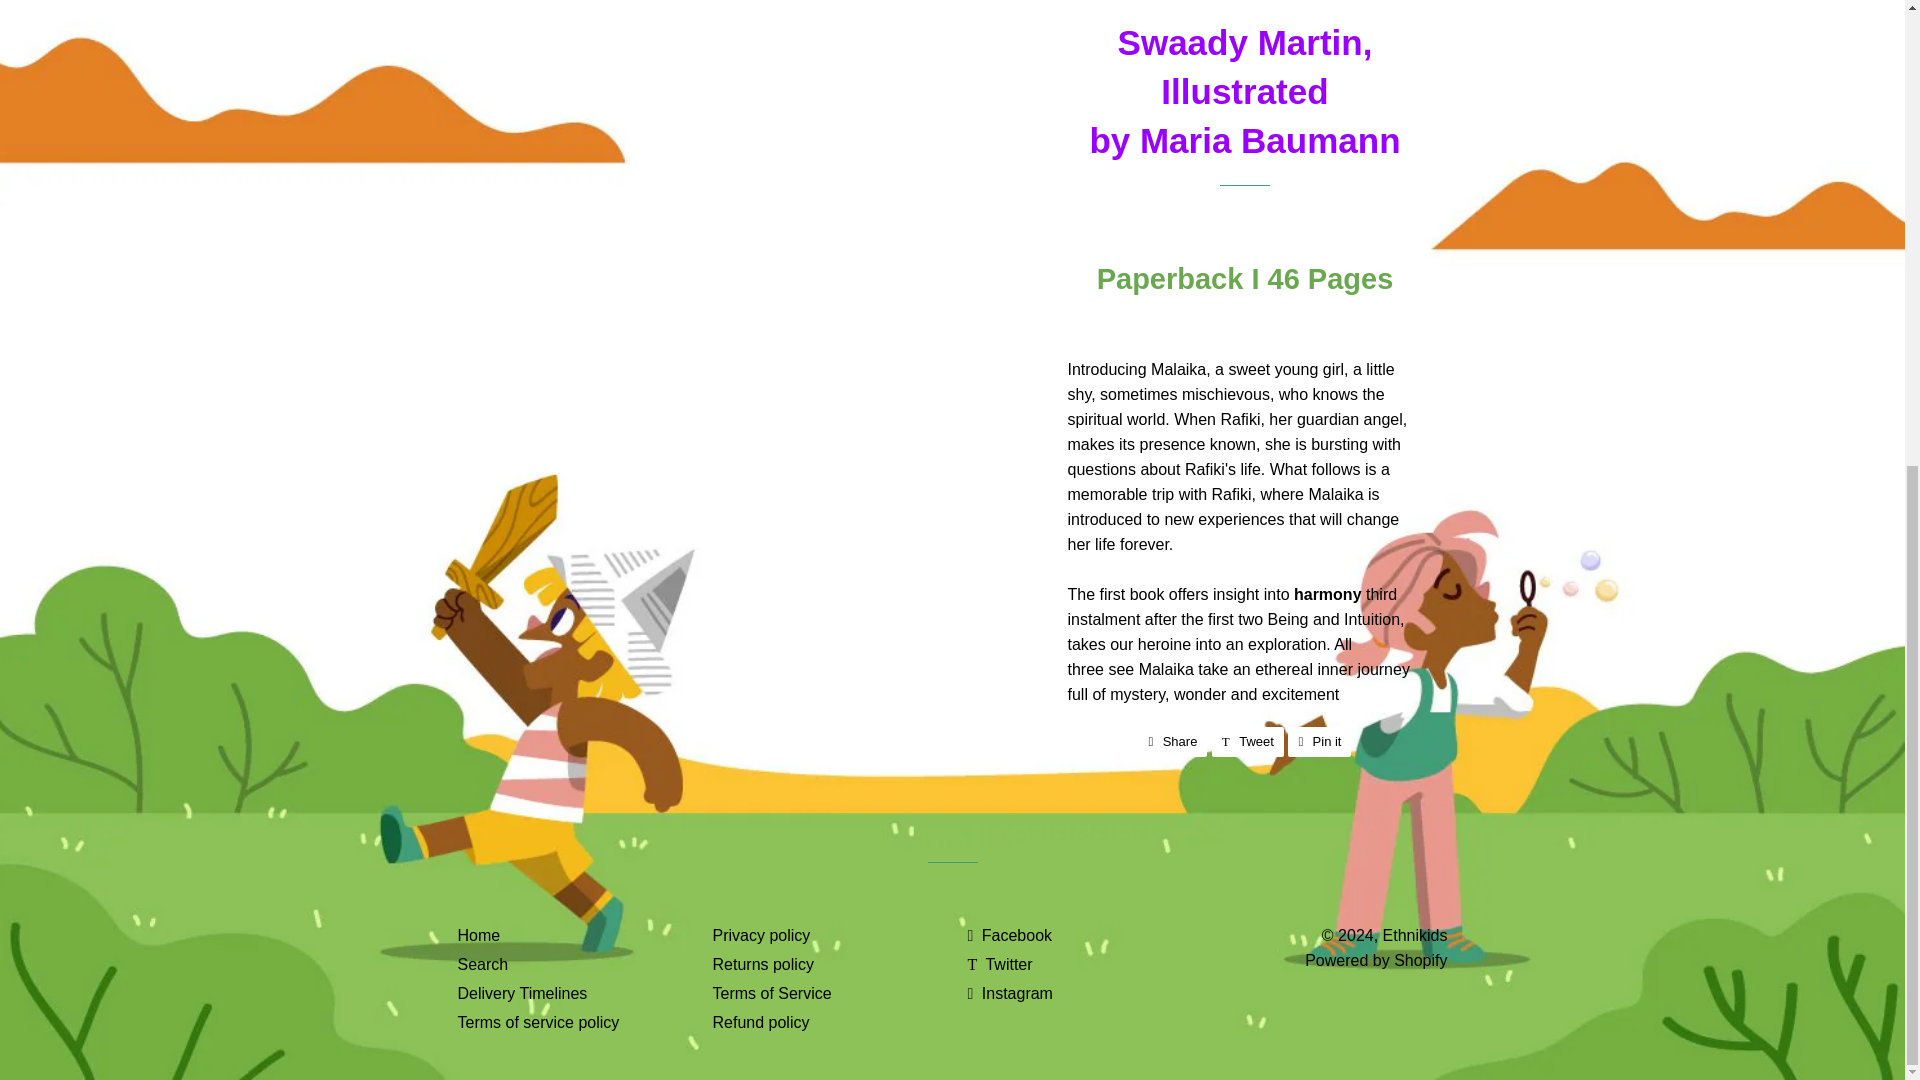 The image size is (1920, 1080). Describe the element at coordinates (1172, 742) in the screenshot. I see `Share on Facebook` at that location.